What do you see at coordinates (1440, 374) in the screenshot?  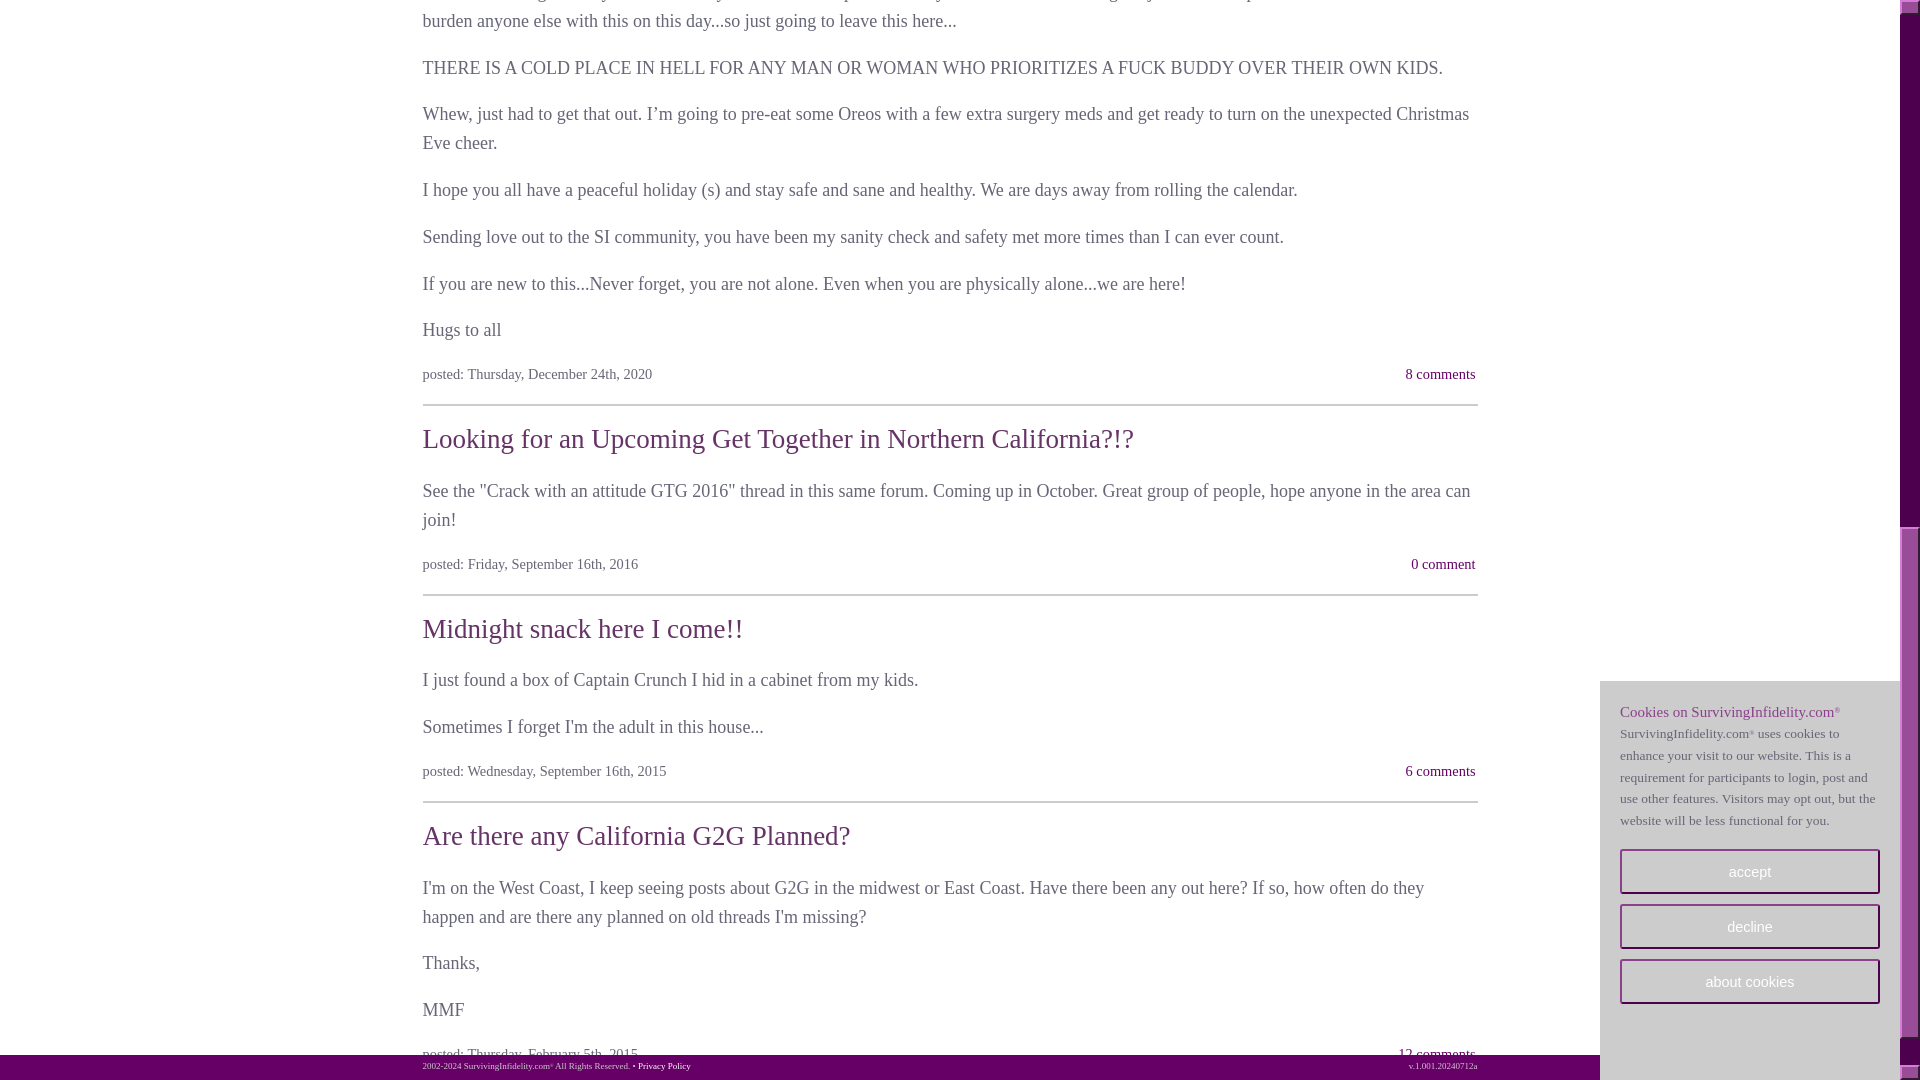 I see `8 comments` at bounding box center [1440, 374].